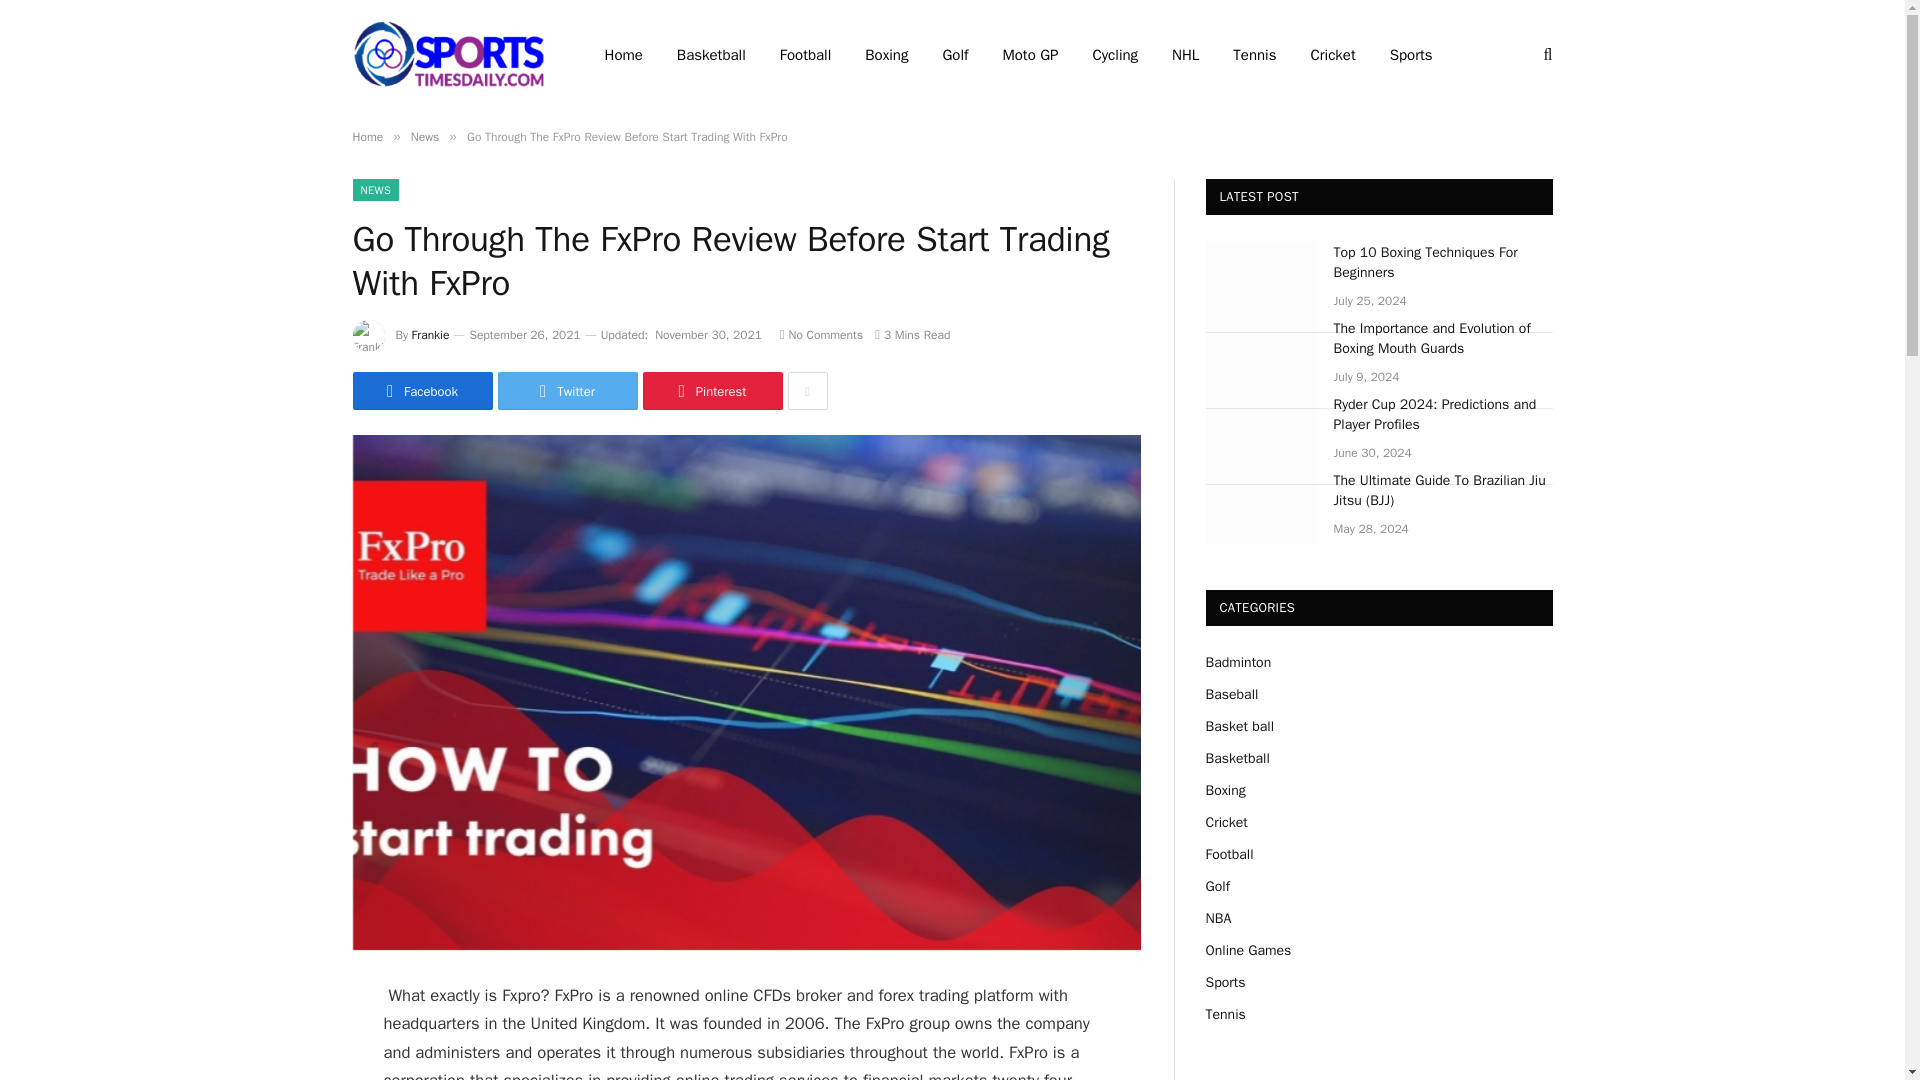  Describe the element at coordinates (711, 55) in the screenshot. I see `Basketball` at that location.